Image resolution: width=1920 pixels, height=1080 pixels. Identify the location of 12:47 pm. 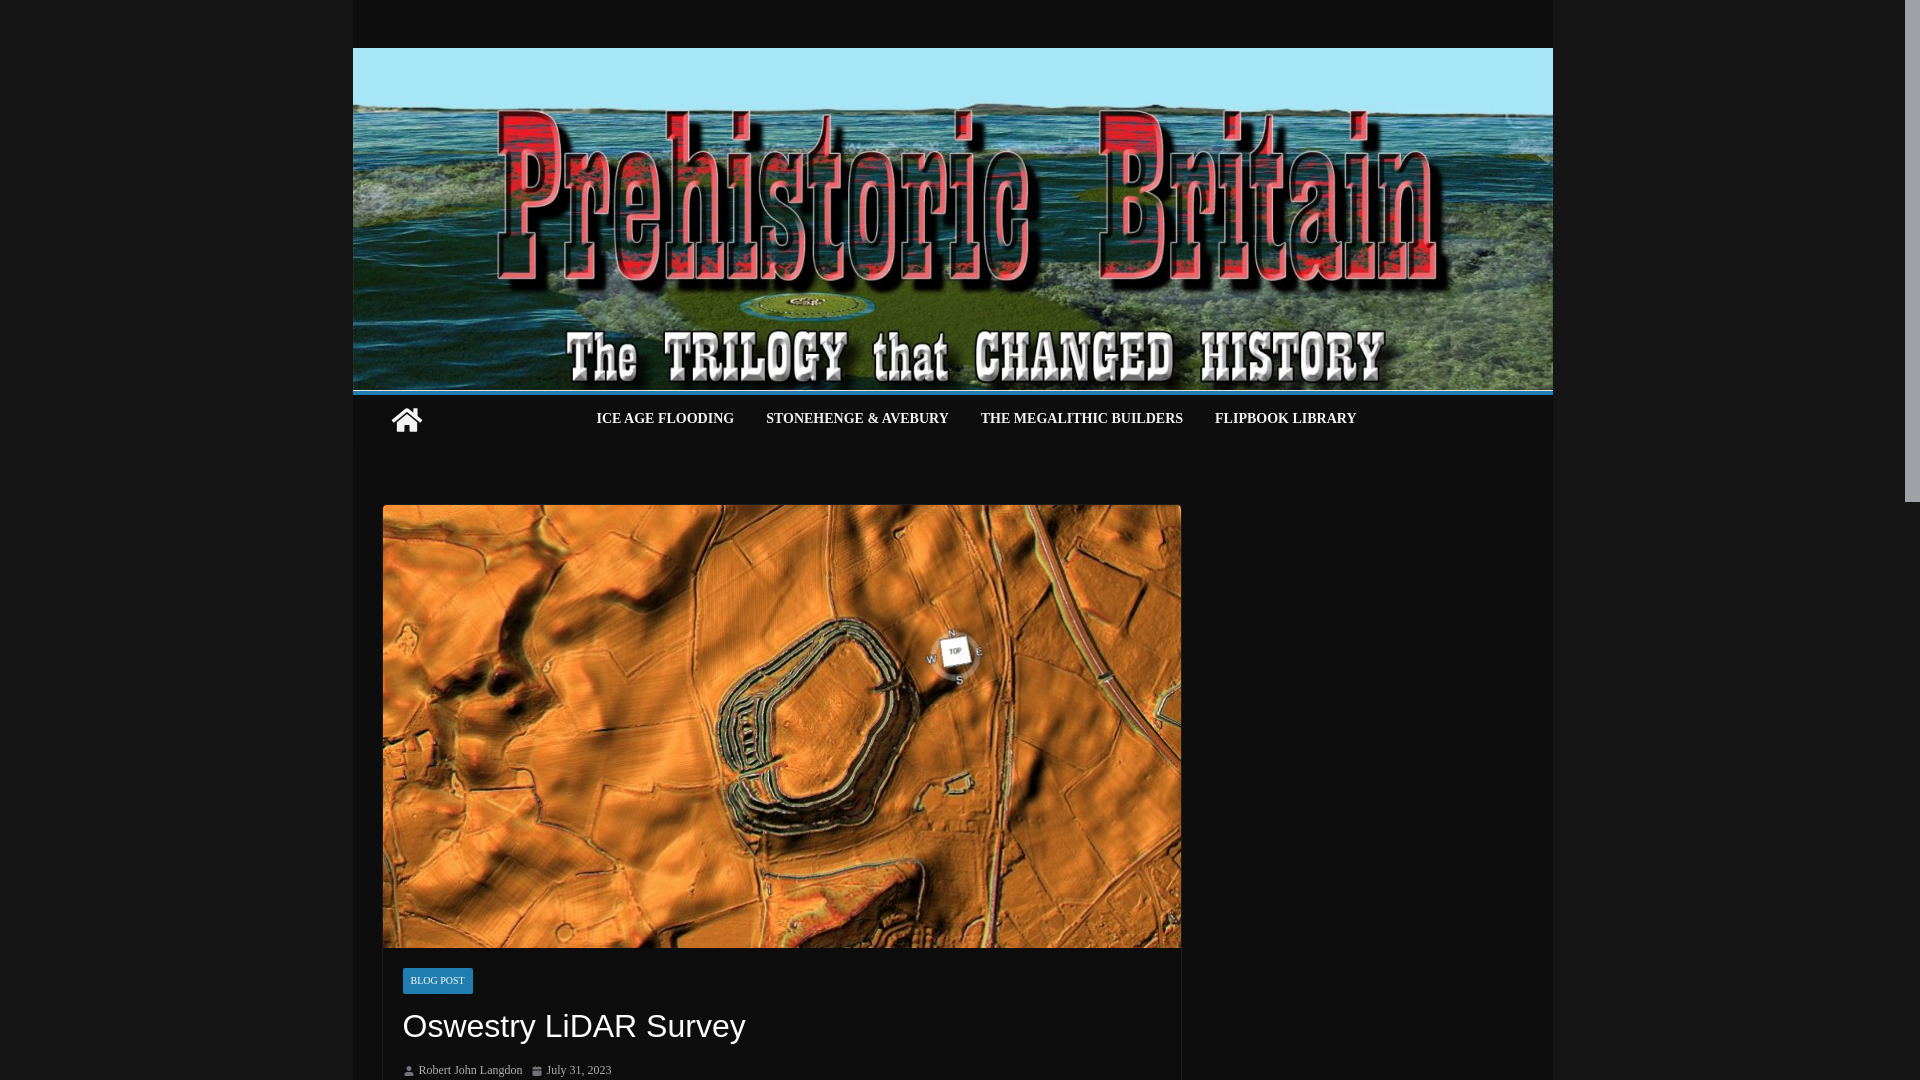
(570, 1070).